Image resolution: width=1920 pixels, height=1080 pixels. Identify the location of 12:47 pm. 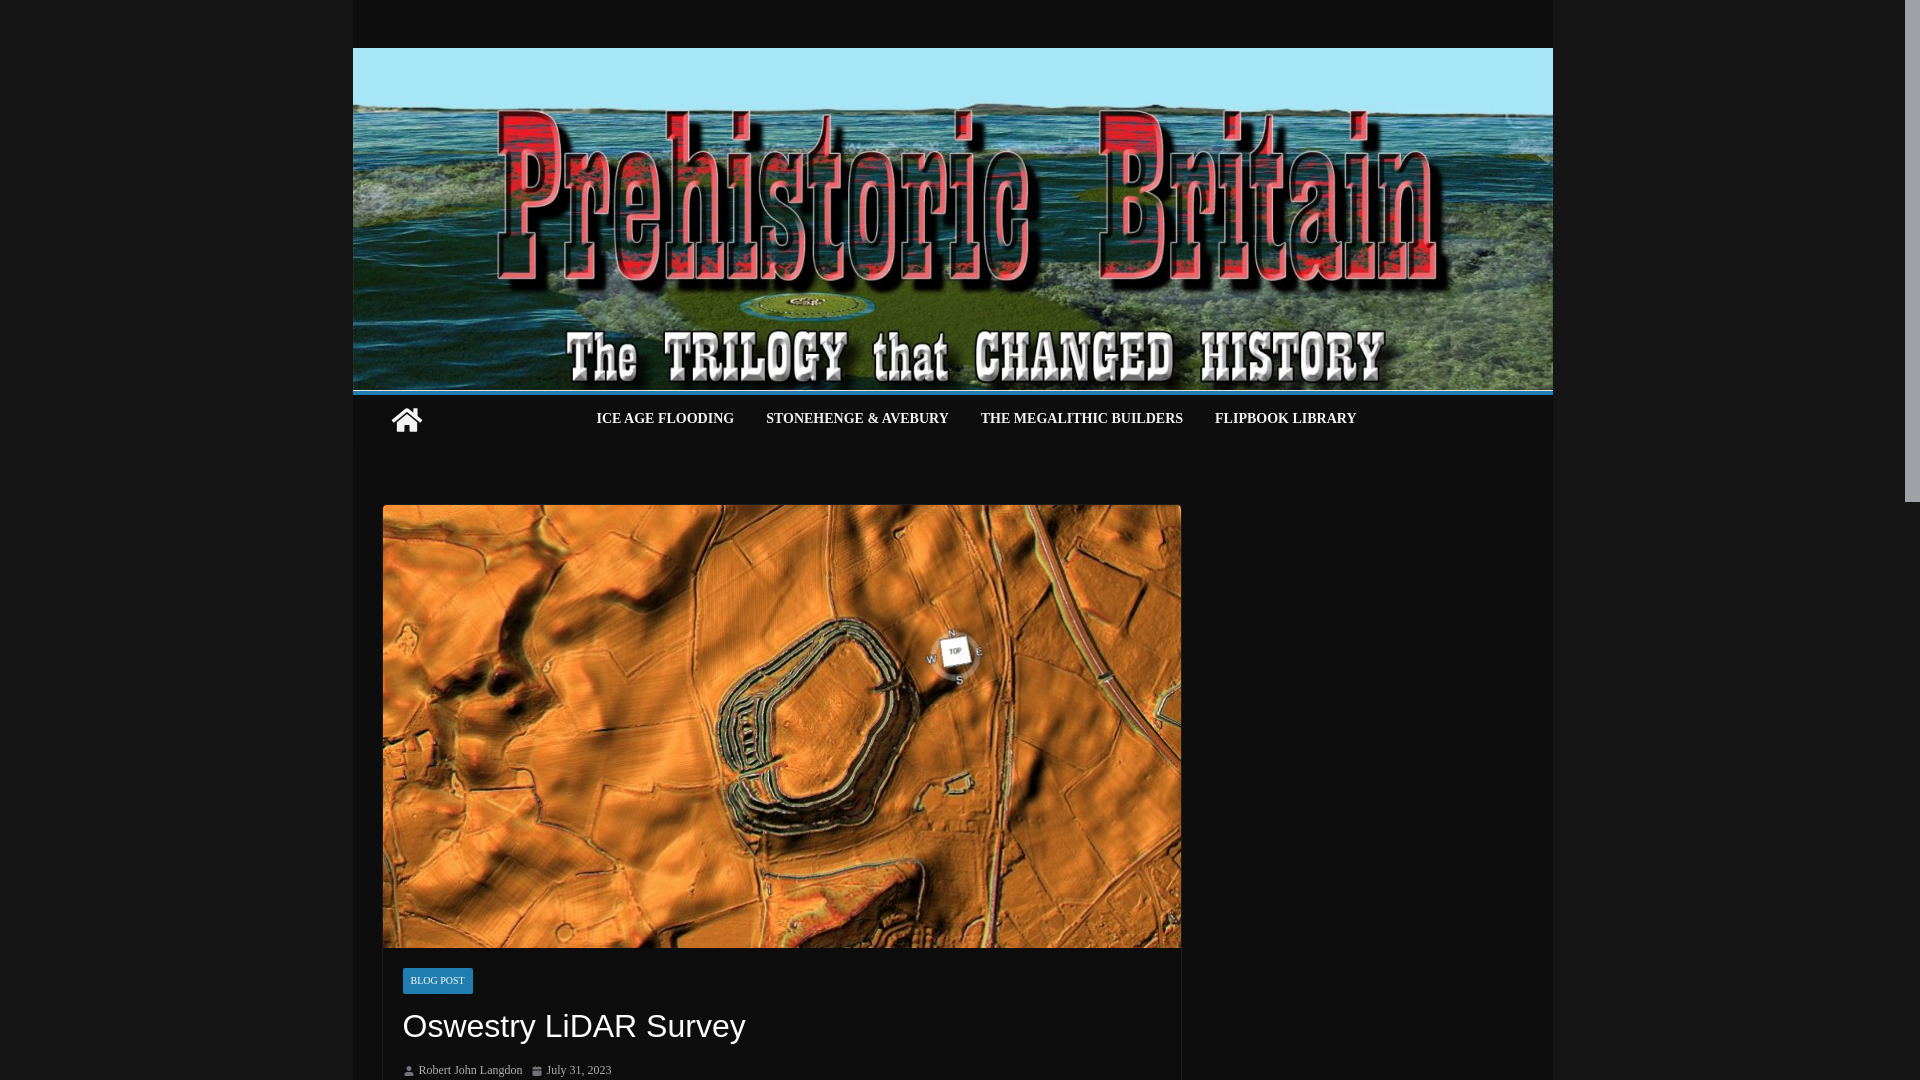
(570, 1070).